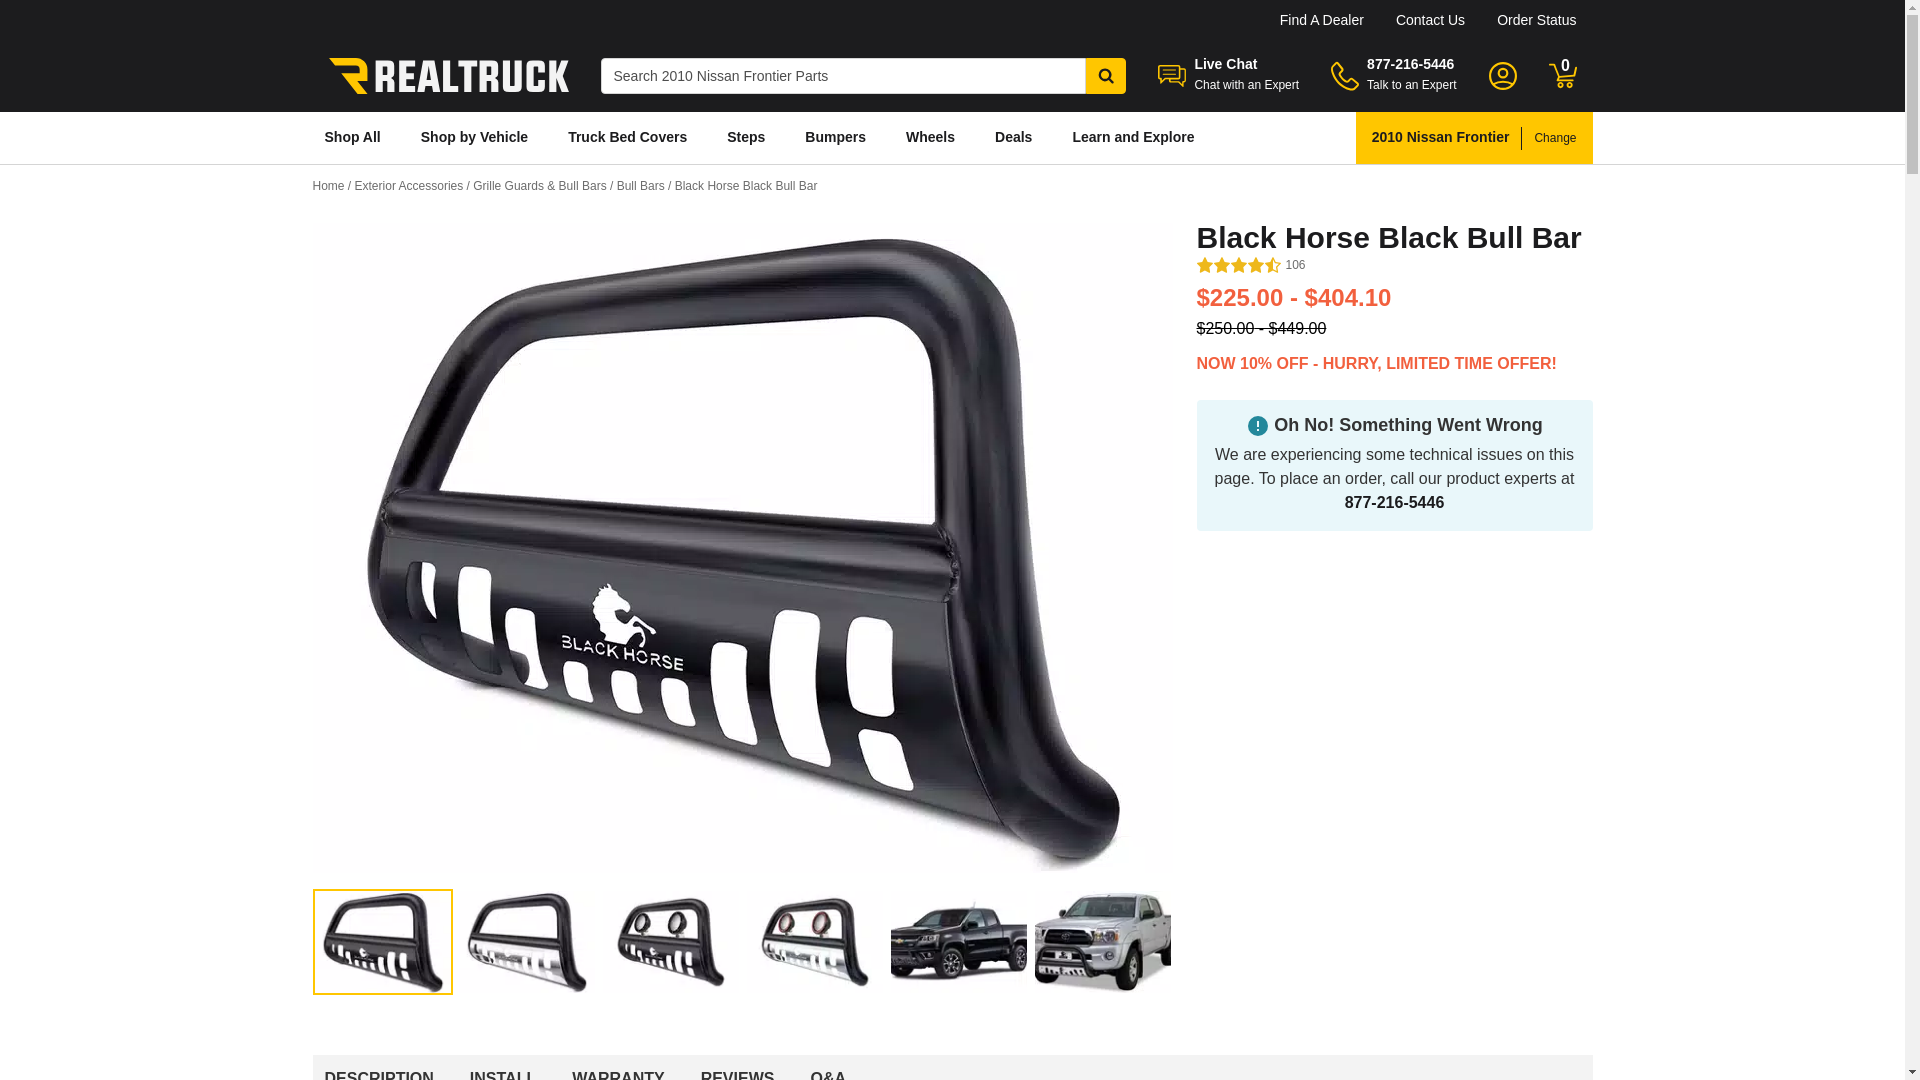 This screenshot has width=1920, height=1080. I want to click on Find A Dealer, so click(1322, 20).